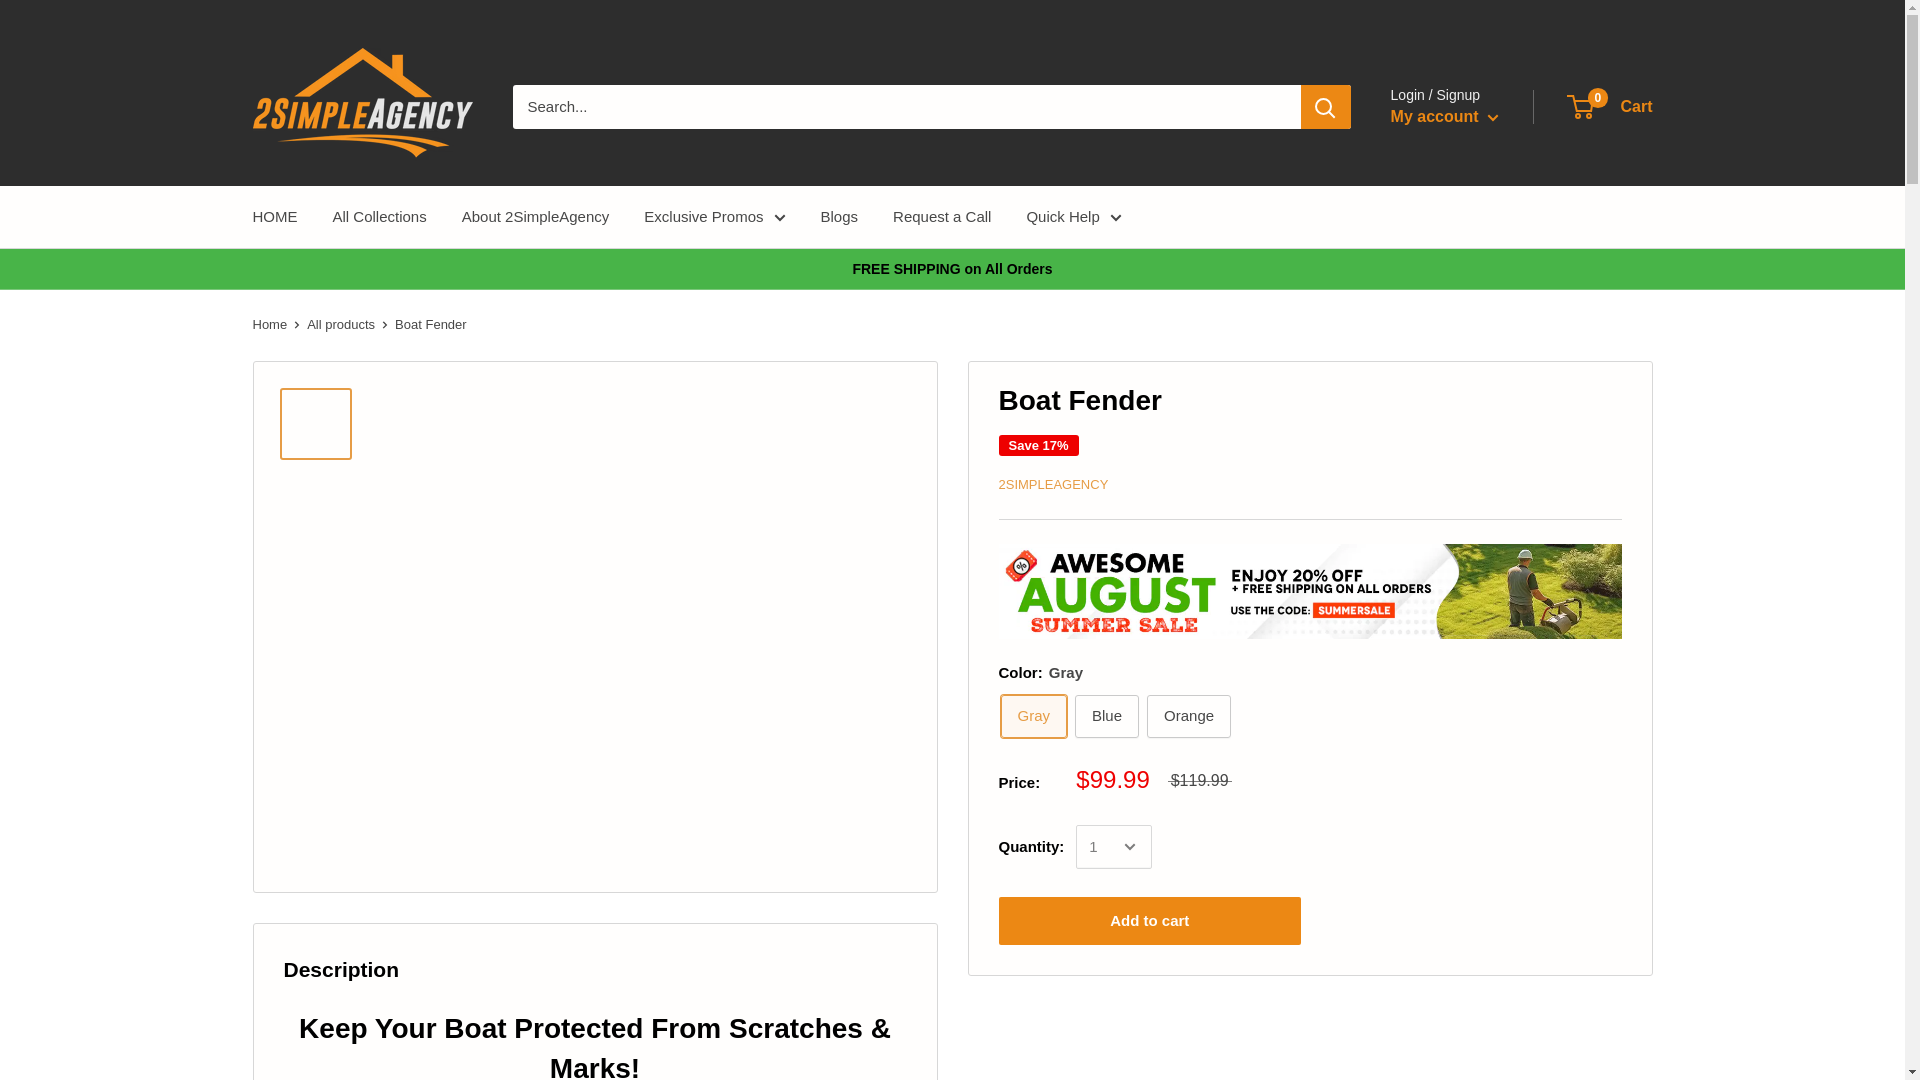  What do you see at coordinates (1188, 716) in the screenshot?
I see `HOME` at bounding box center [1188, 716].